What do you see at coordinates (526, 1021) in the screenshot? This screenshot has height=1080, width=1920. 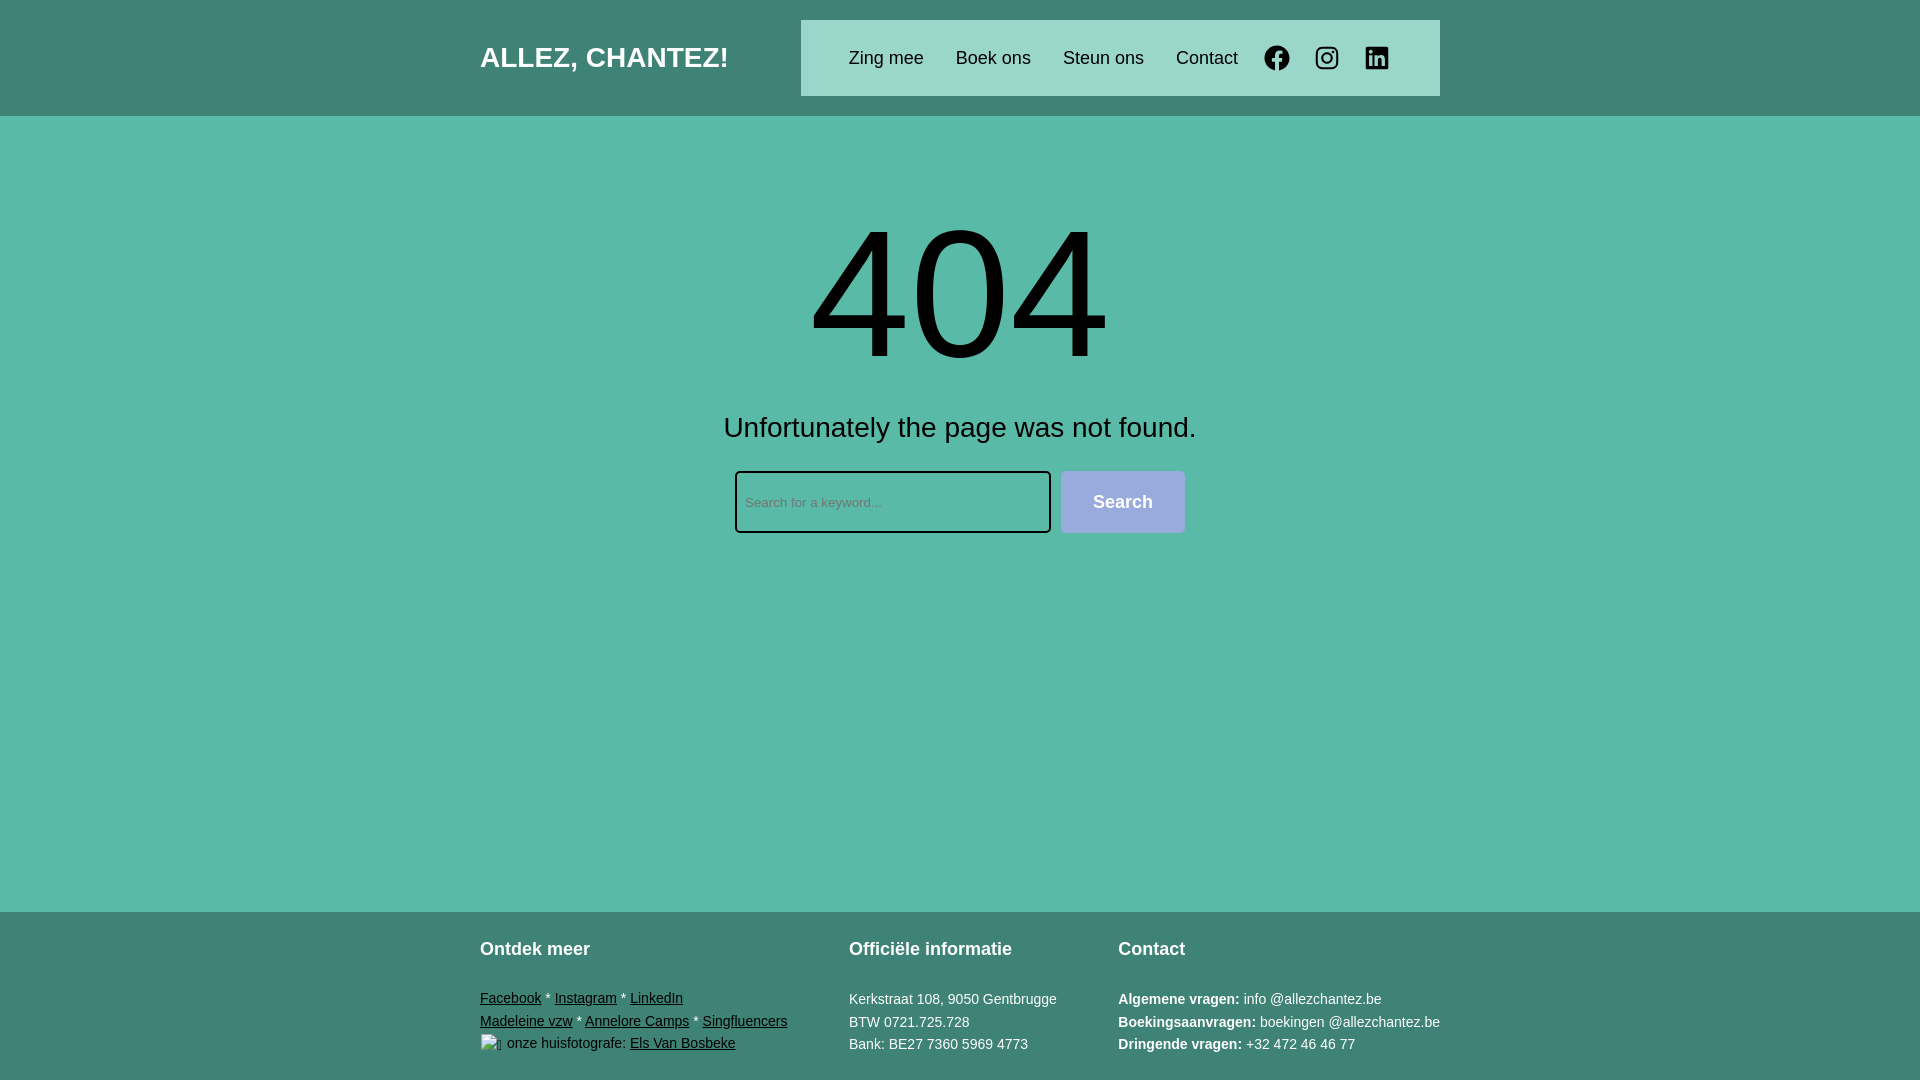 I see `Madeleine vzw` at bounding box center [526, 1021].